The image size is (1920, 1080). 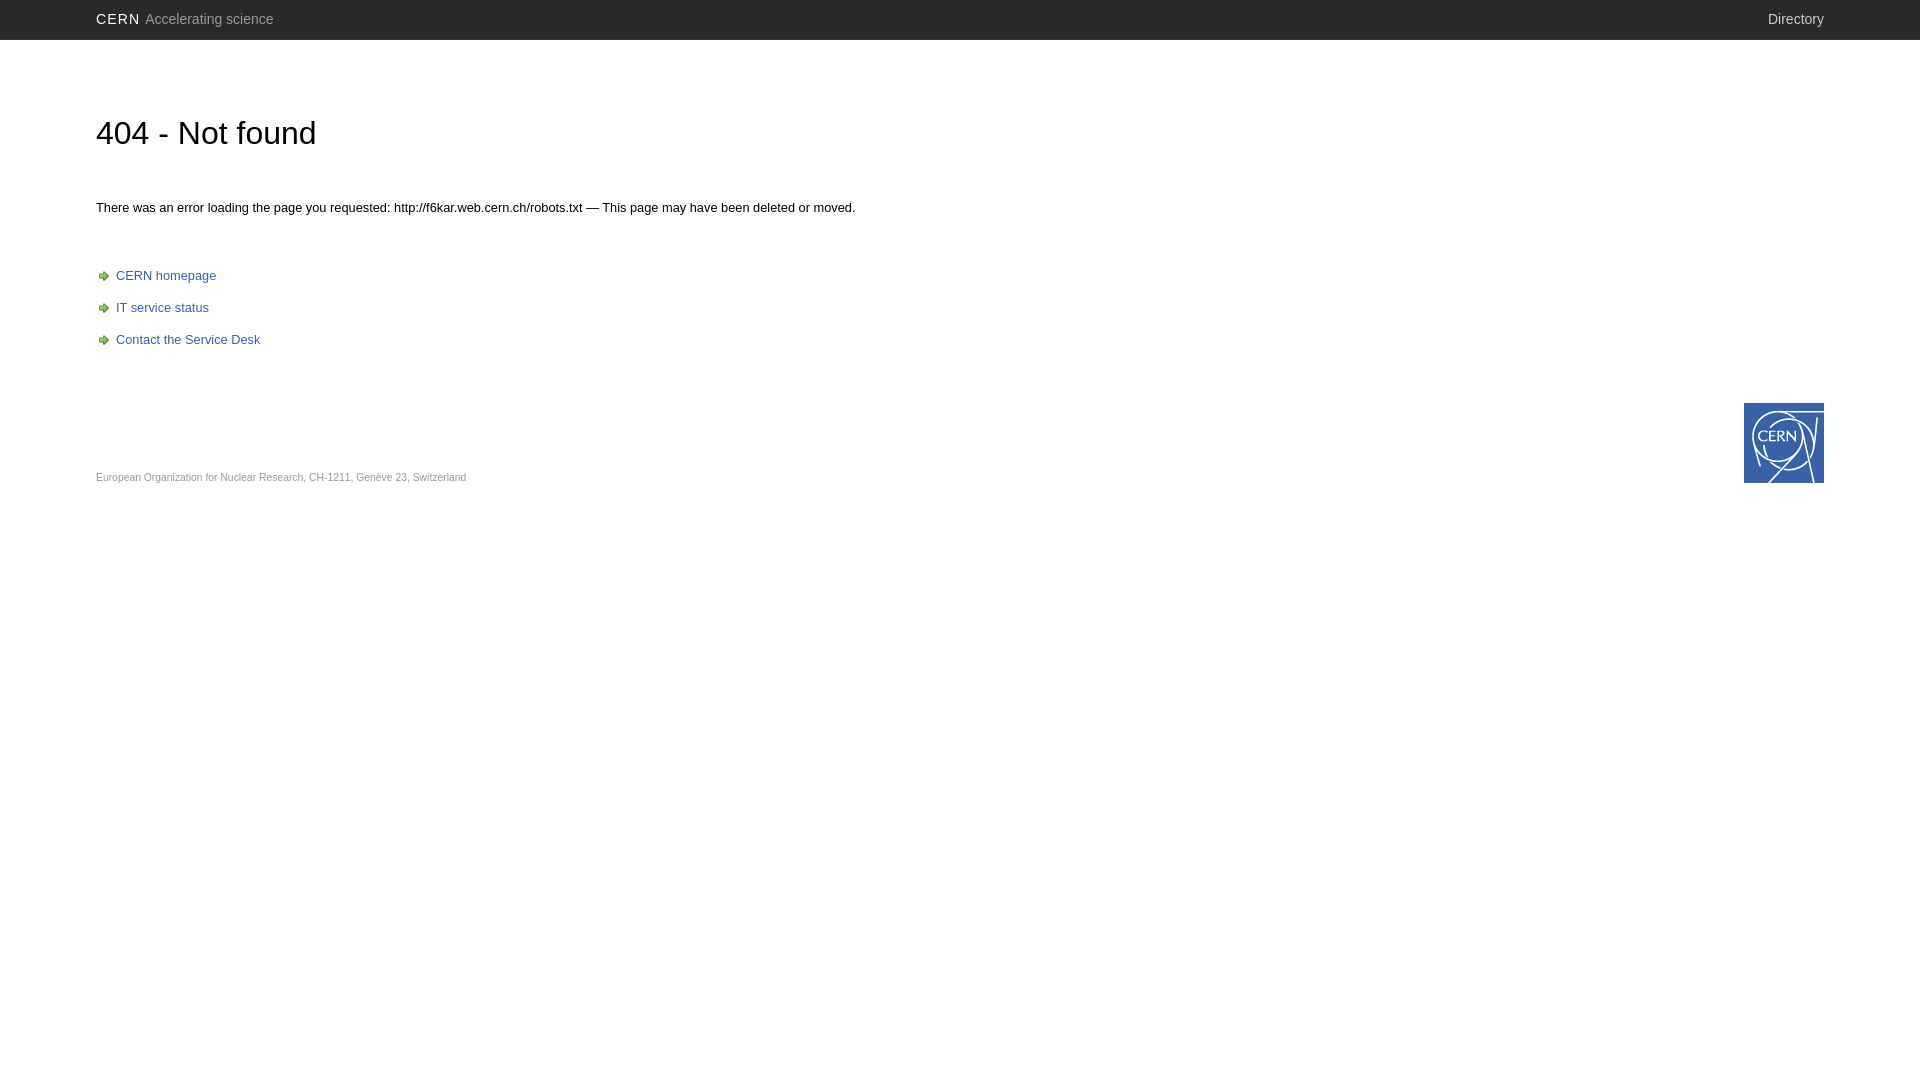 I want to click on IT service status, so click(x=152, y=308).